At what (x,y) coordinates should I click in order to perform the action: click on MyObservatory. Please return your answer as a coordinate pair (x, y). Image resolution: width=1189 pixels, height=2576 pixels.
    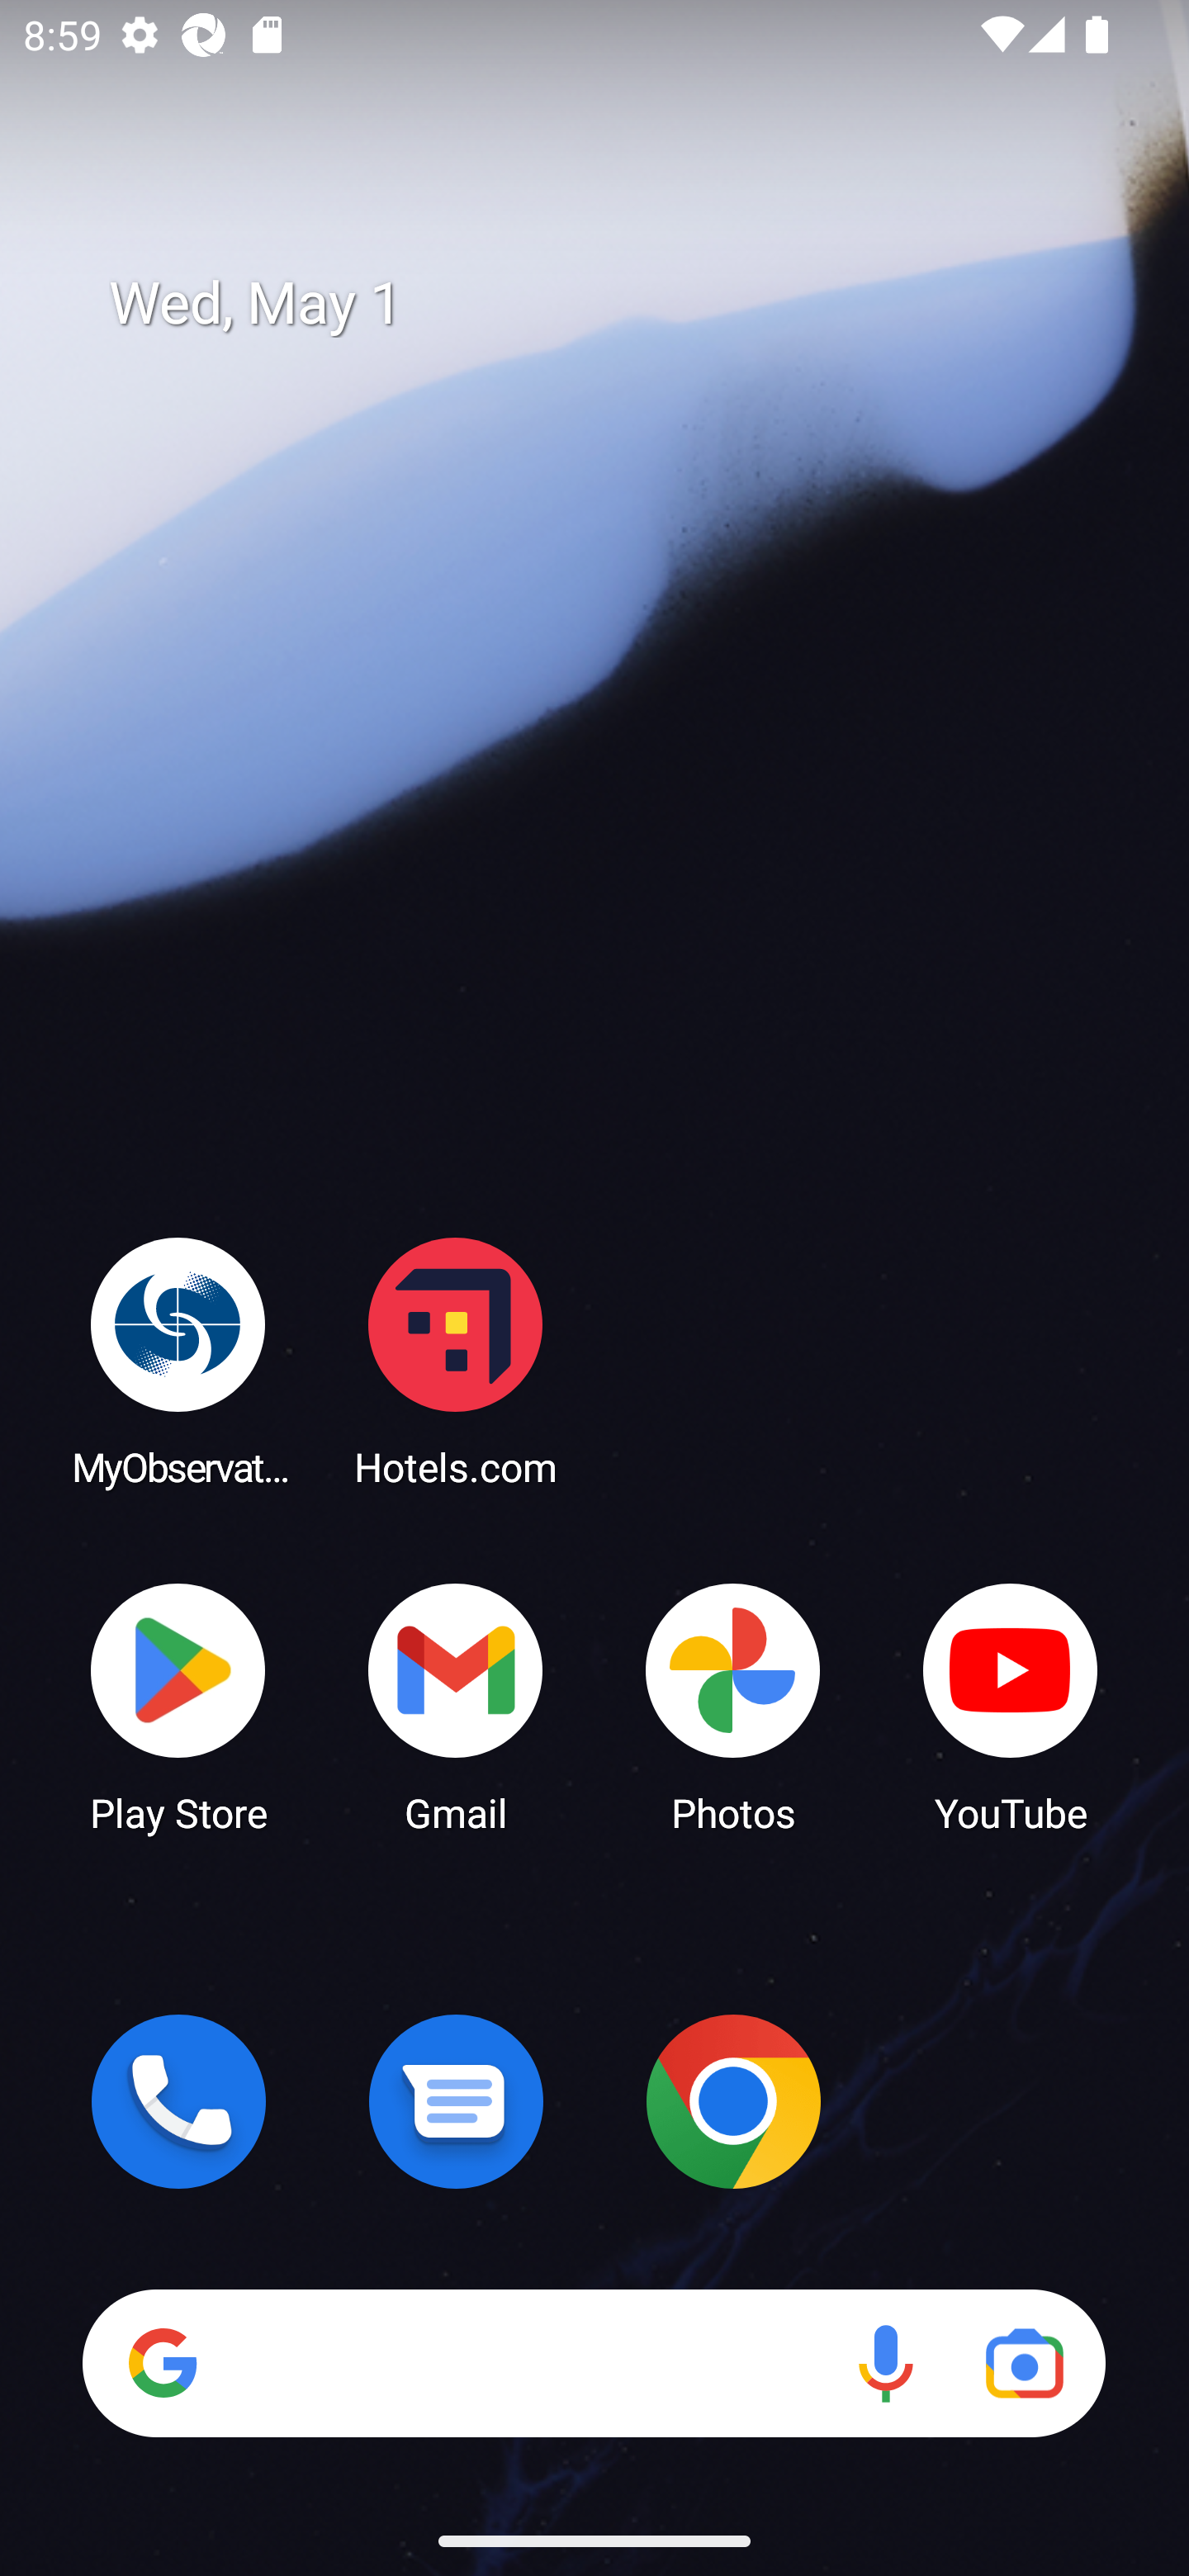
    Looking at the image, I should click on (178, 1361).